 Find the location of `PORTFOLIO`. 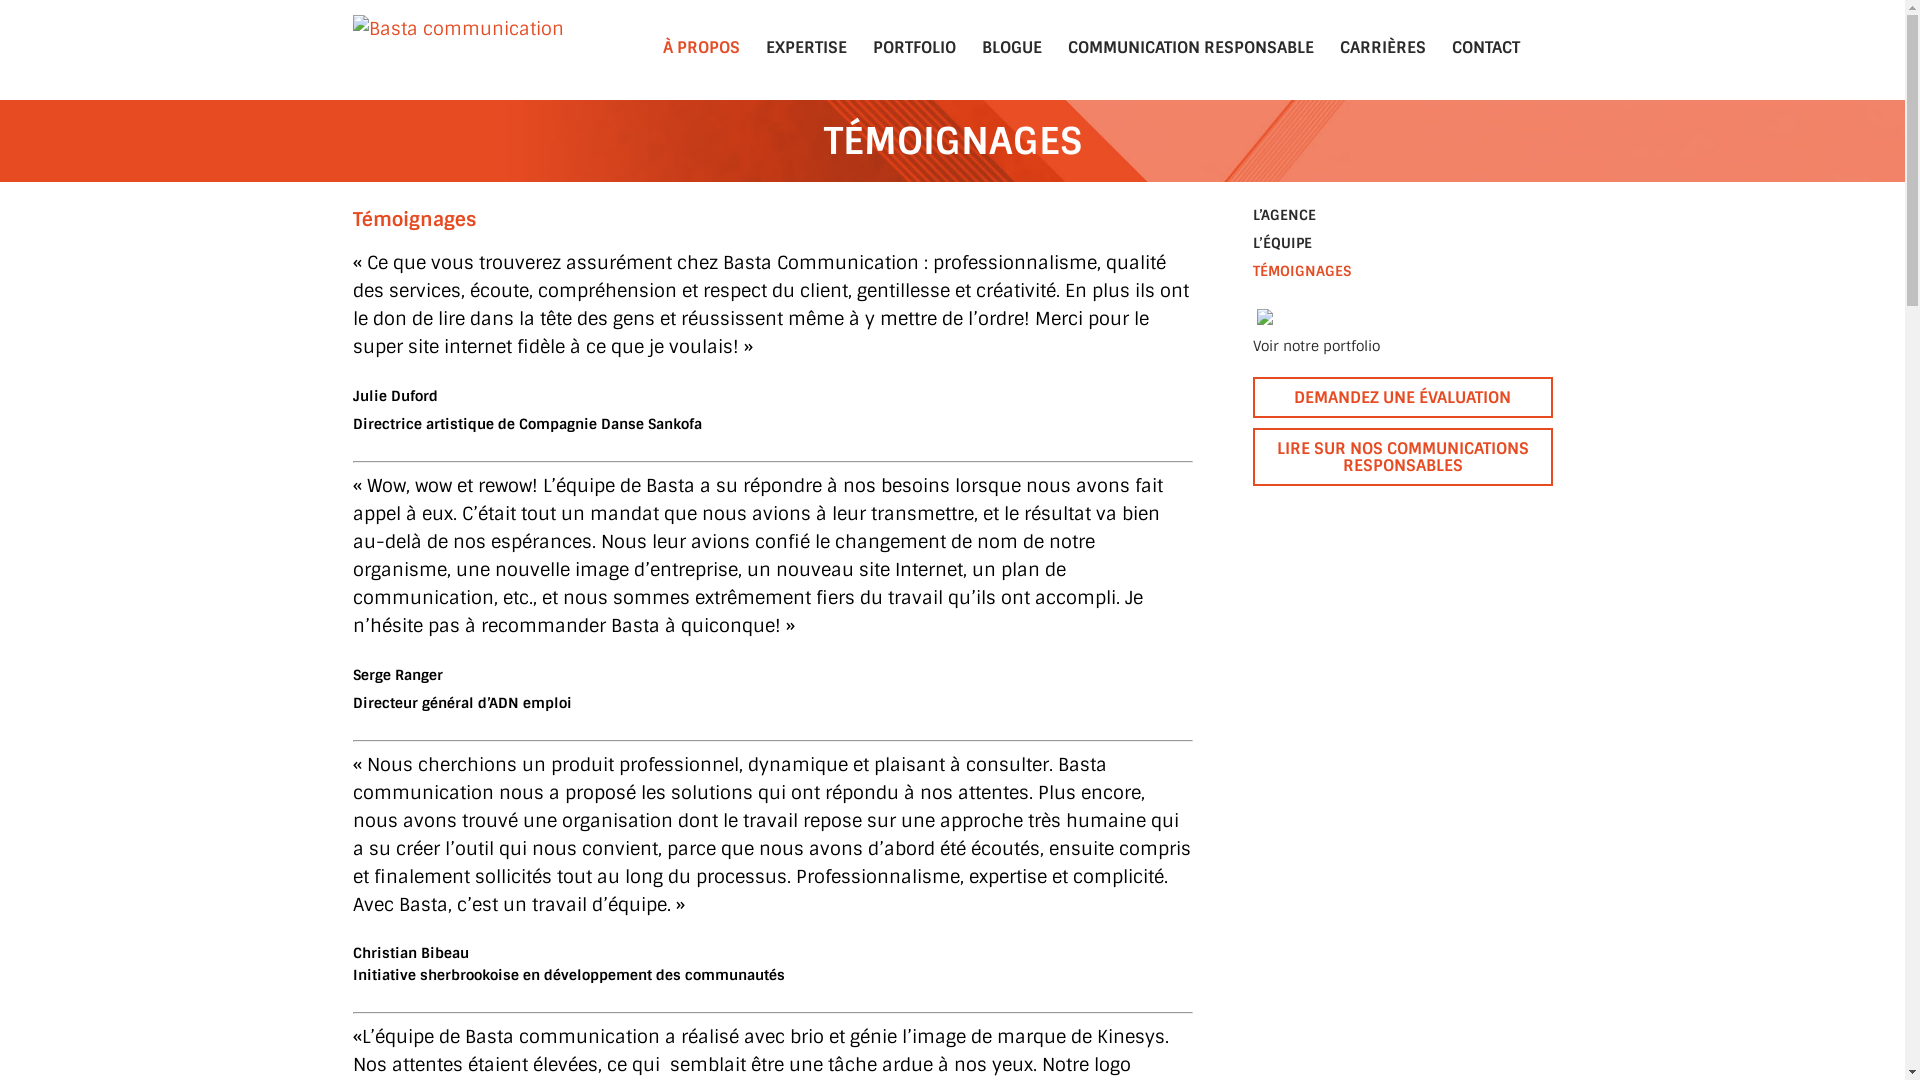

PORTFOLIO is located at coordinates (914, 48).